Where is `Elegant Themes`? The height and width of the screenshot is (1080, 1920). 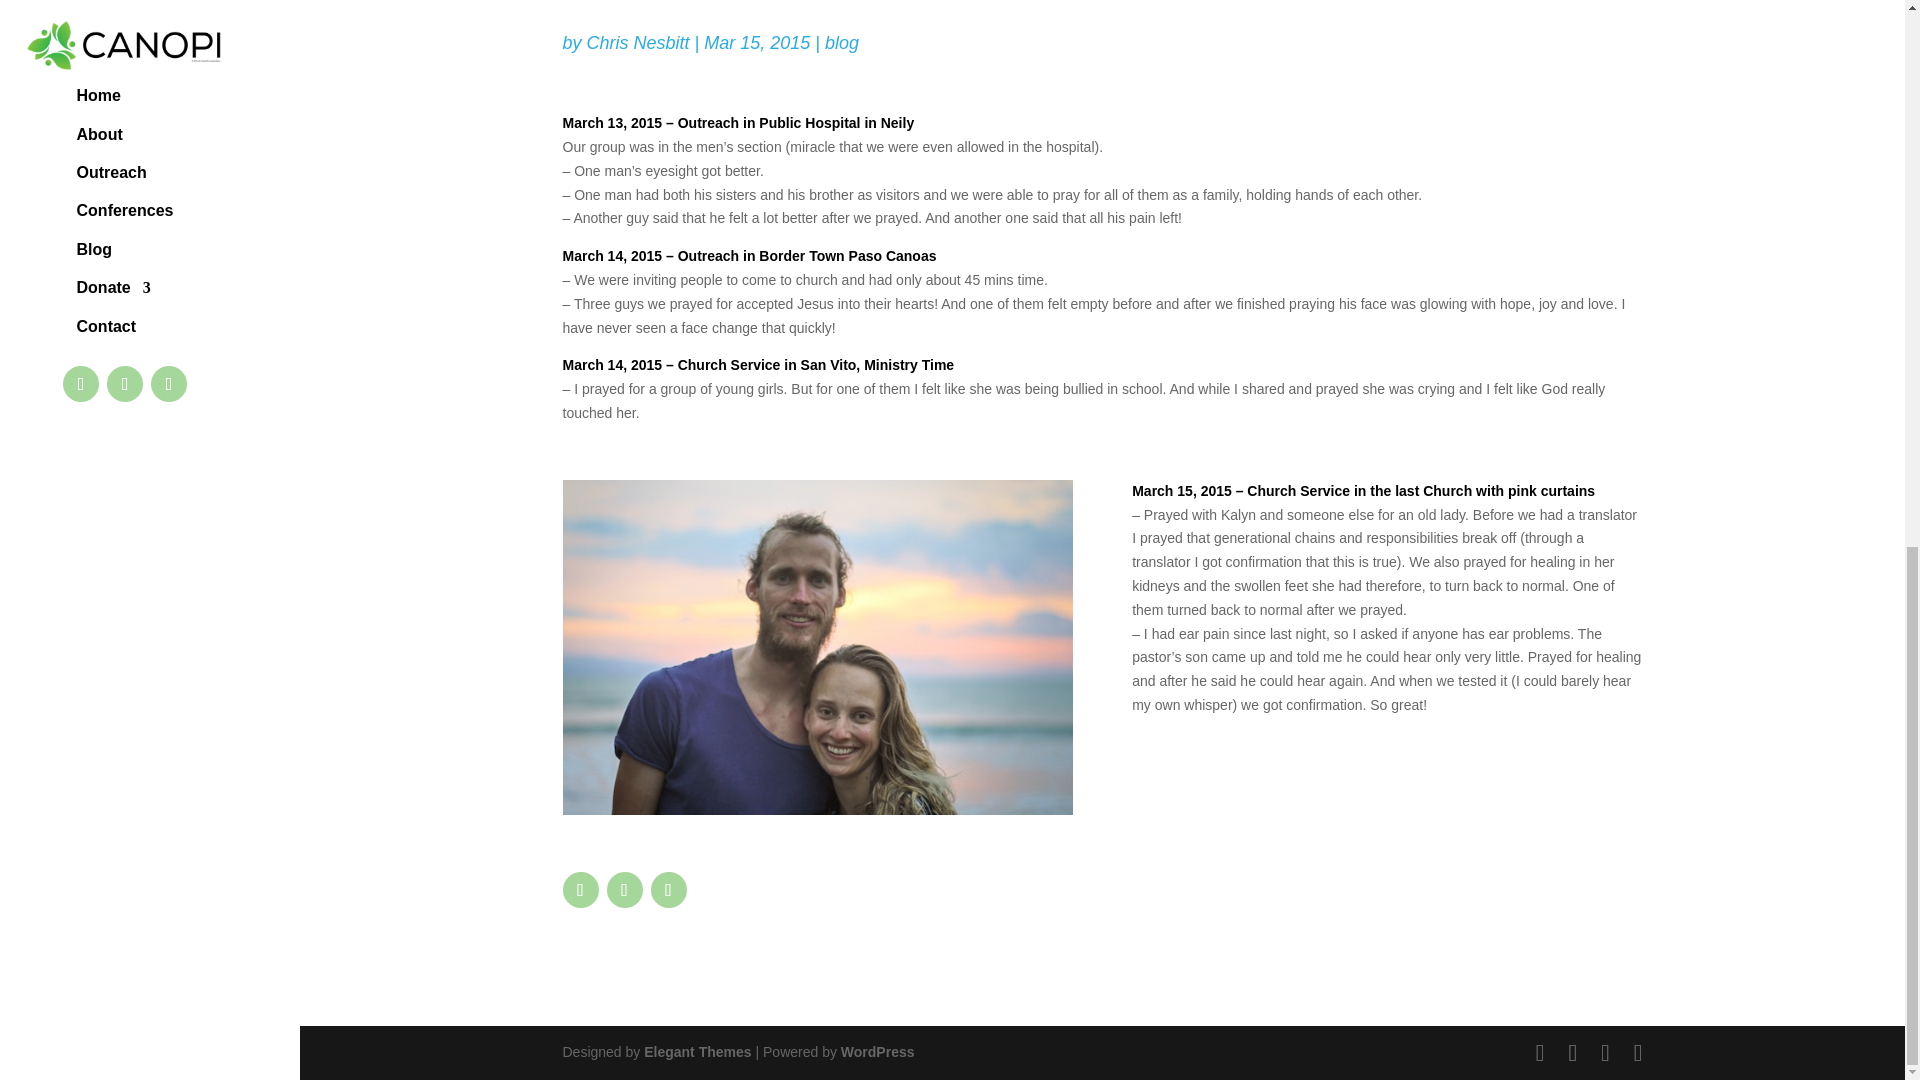 Elegant Themes is located at coordinates (696, 1052).